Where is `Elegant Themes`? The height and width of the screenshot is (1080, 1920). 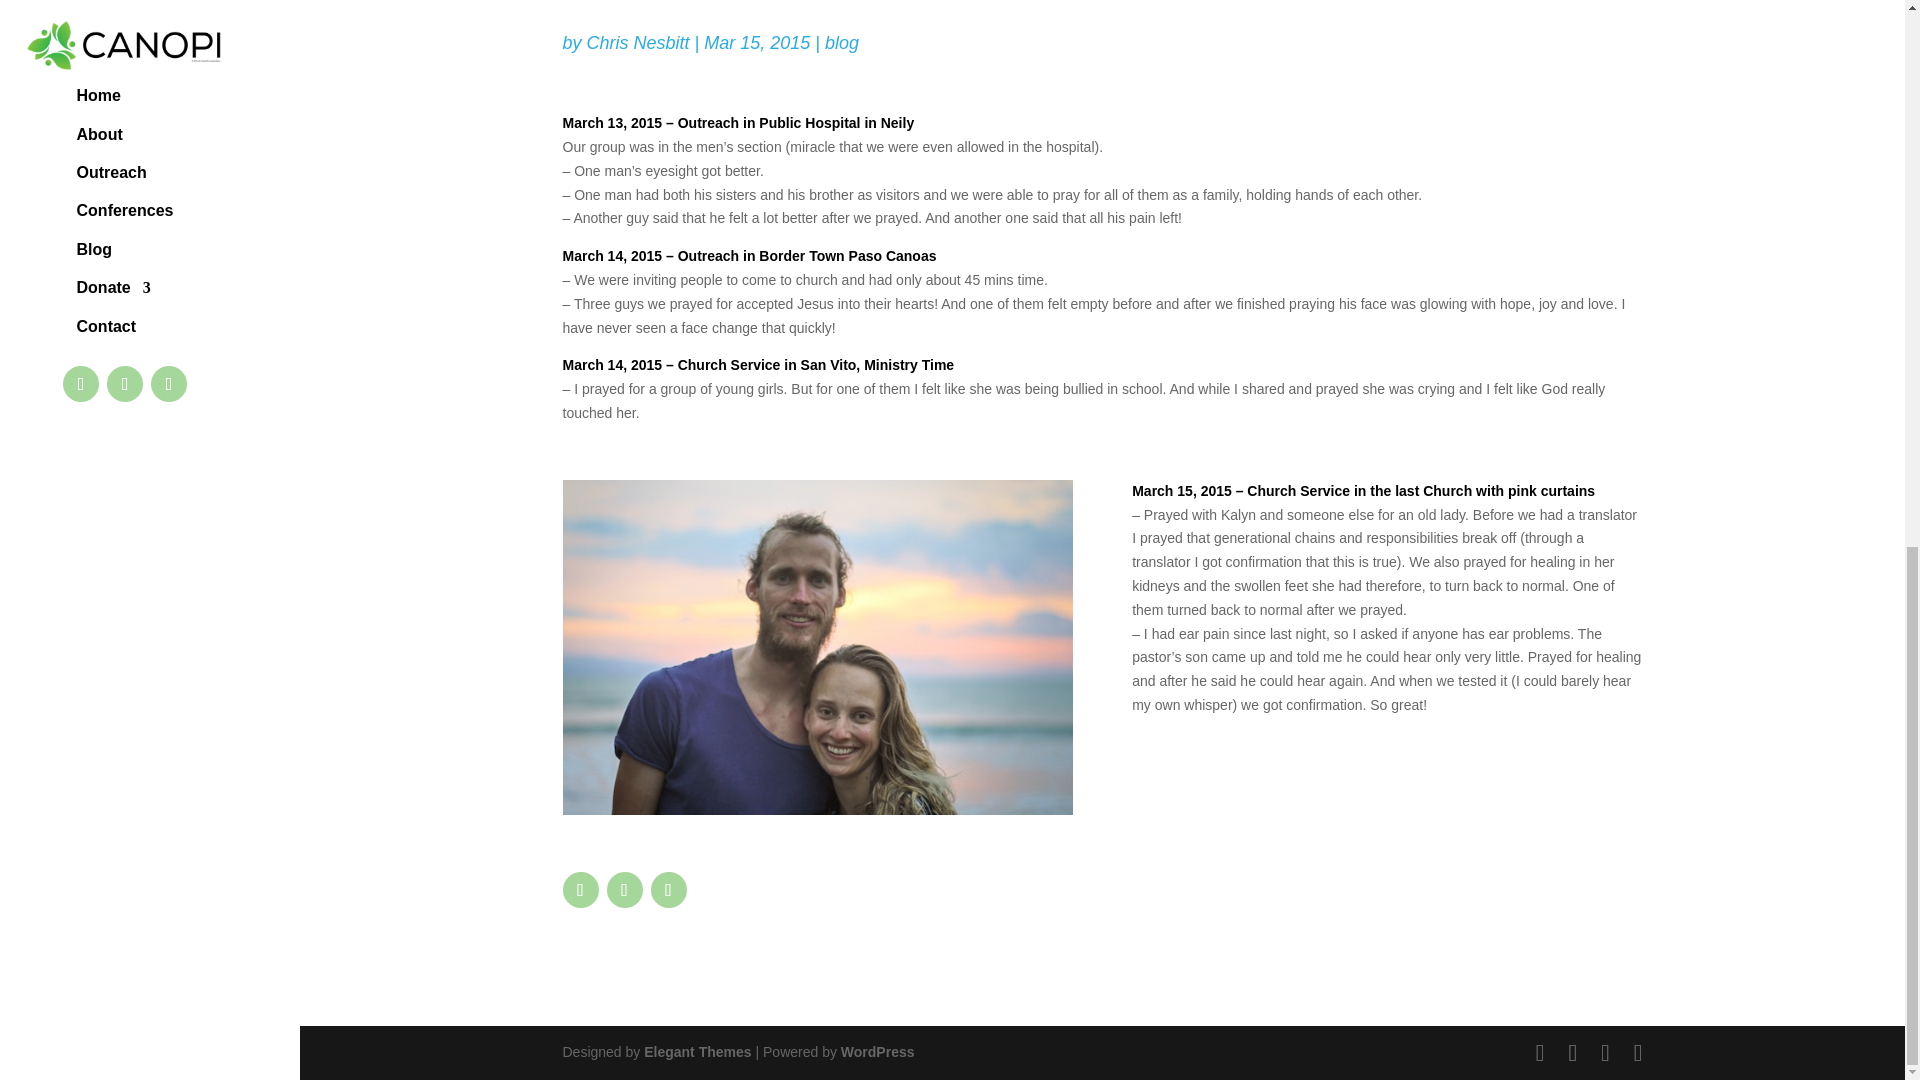 Elegant Themes is located at coordinates (696, 1052).